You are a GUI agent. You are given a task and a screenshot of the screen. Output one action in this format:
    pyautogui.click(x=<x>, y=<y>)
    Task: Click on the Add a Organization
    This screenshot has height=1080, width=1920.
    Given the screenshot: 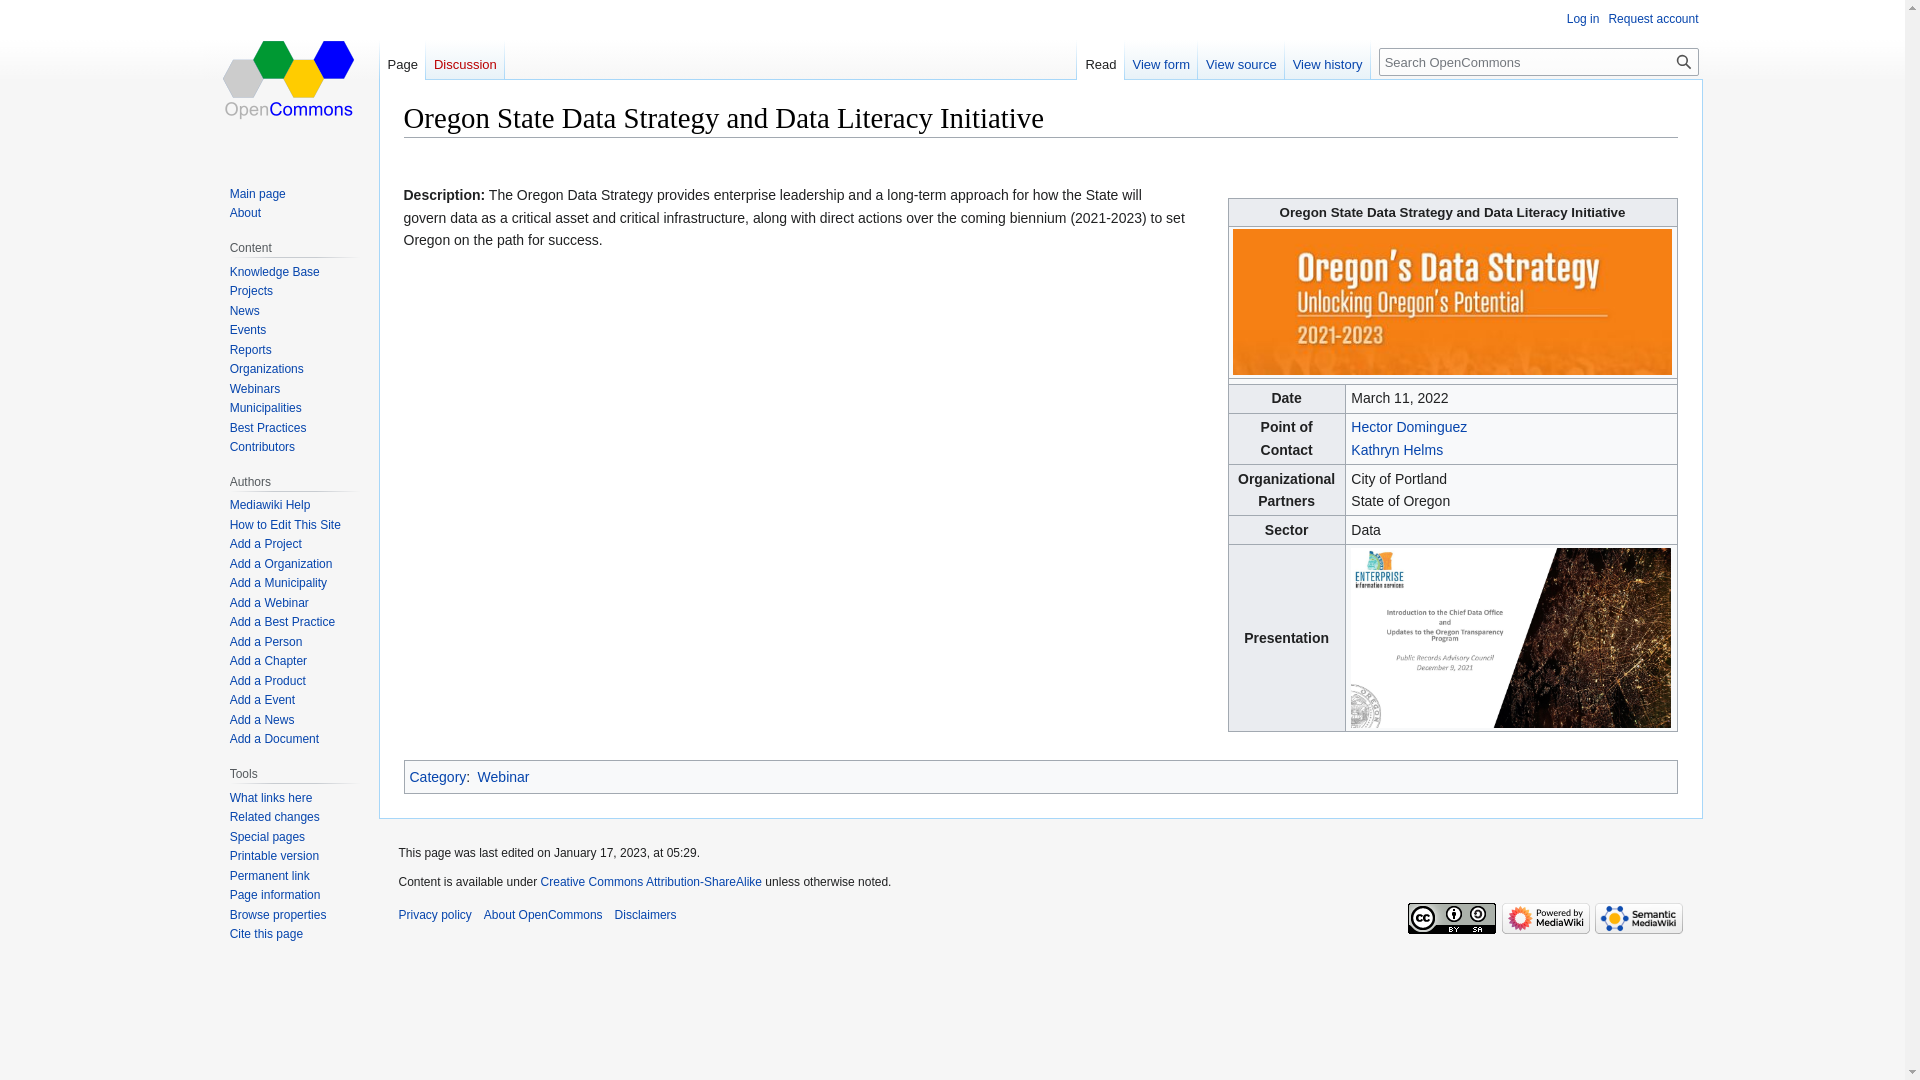 What is the action you would take?
    pyautogui.click(x=281, y=564)
    